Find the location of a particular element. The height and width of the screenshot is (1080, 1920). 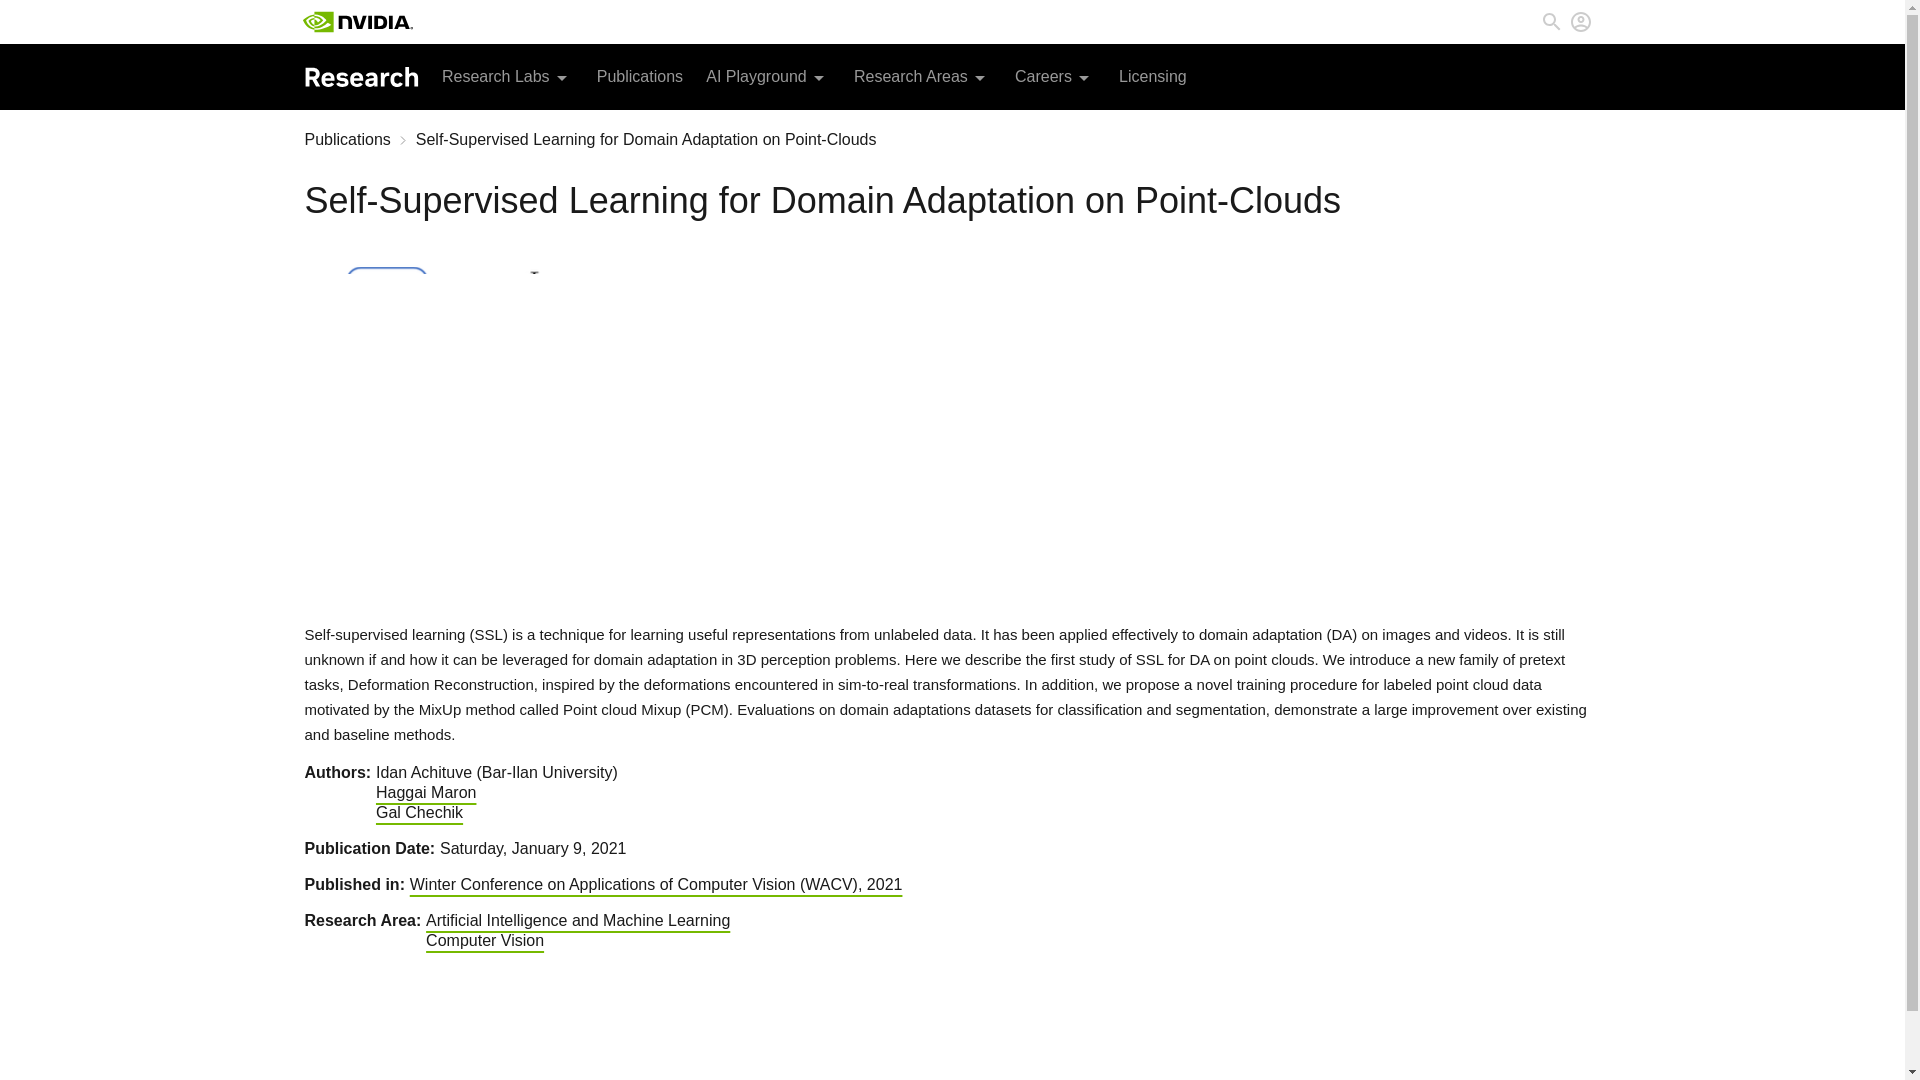

Login is located at coordinates (1580, 21).